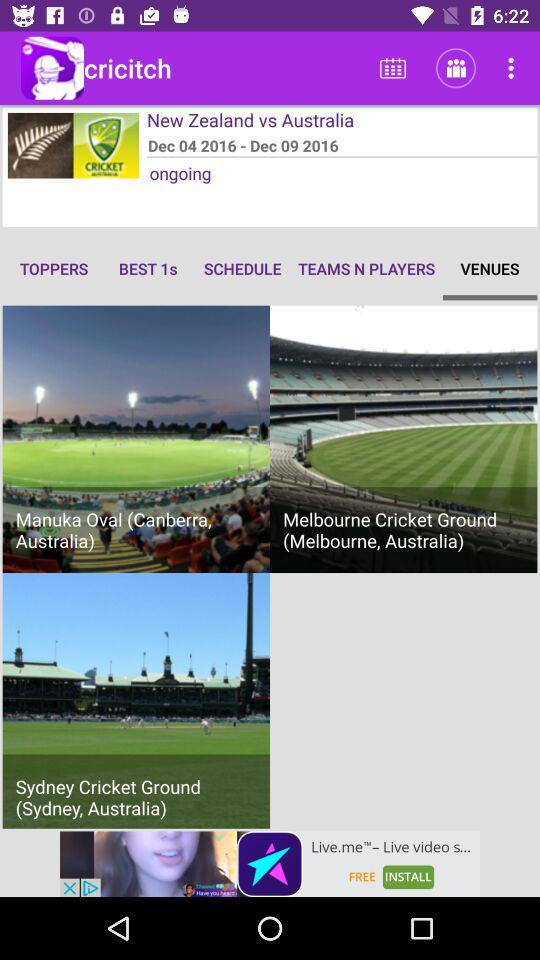  Describe the element at coordinates (392, 68) in the screenshot. I see `click on the first icon next to cricitch` at that location.